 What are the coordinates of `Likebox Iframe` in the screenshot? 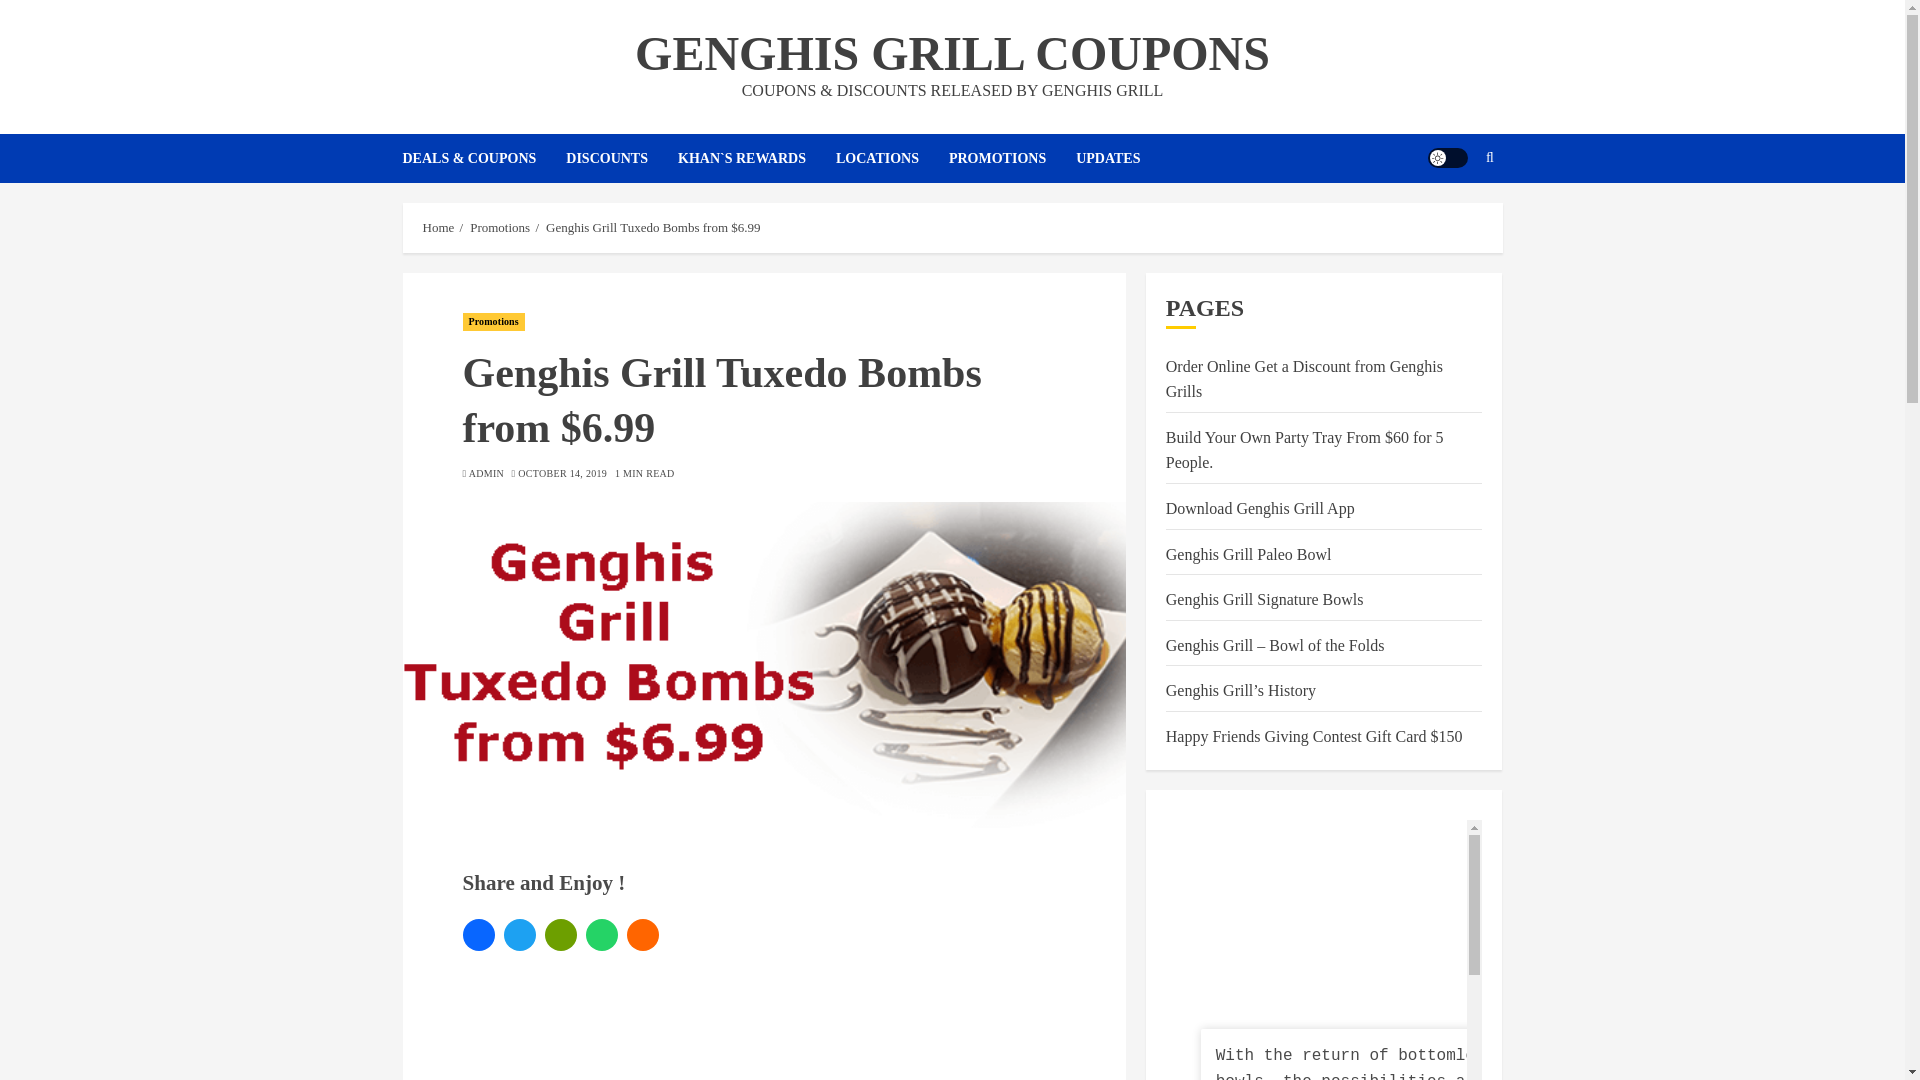 It's located at (1386, 940).